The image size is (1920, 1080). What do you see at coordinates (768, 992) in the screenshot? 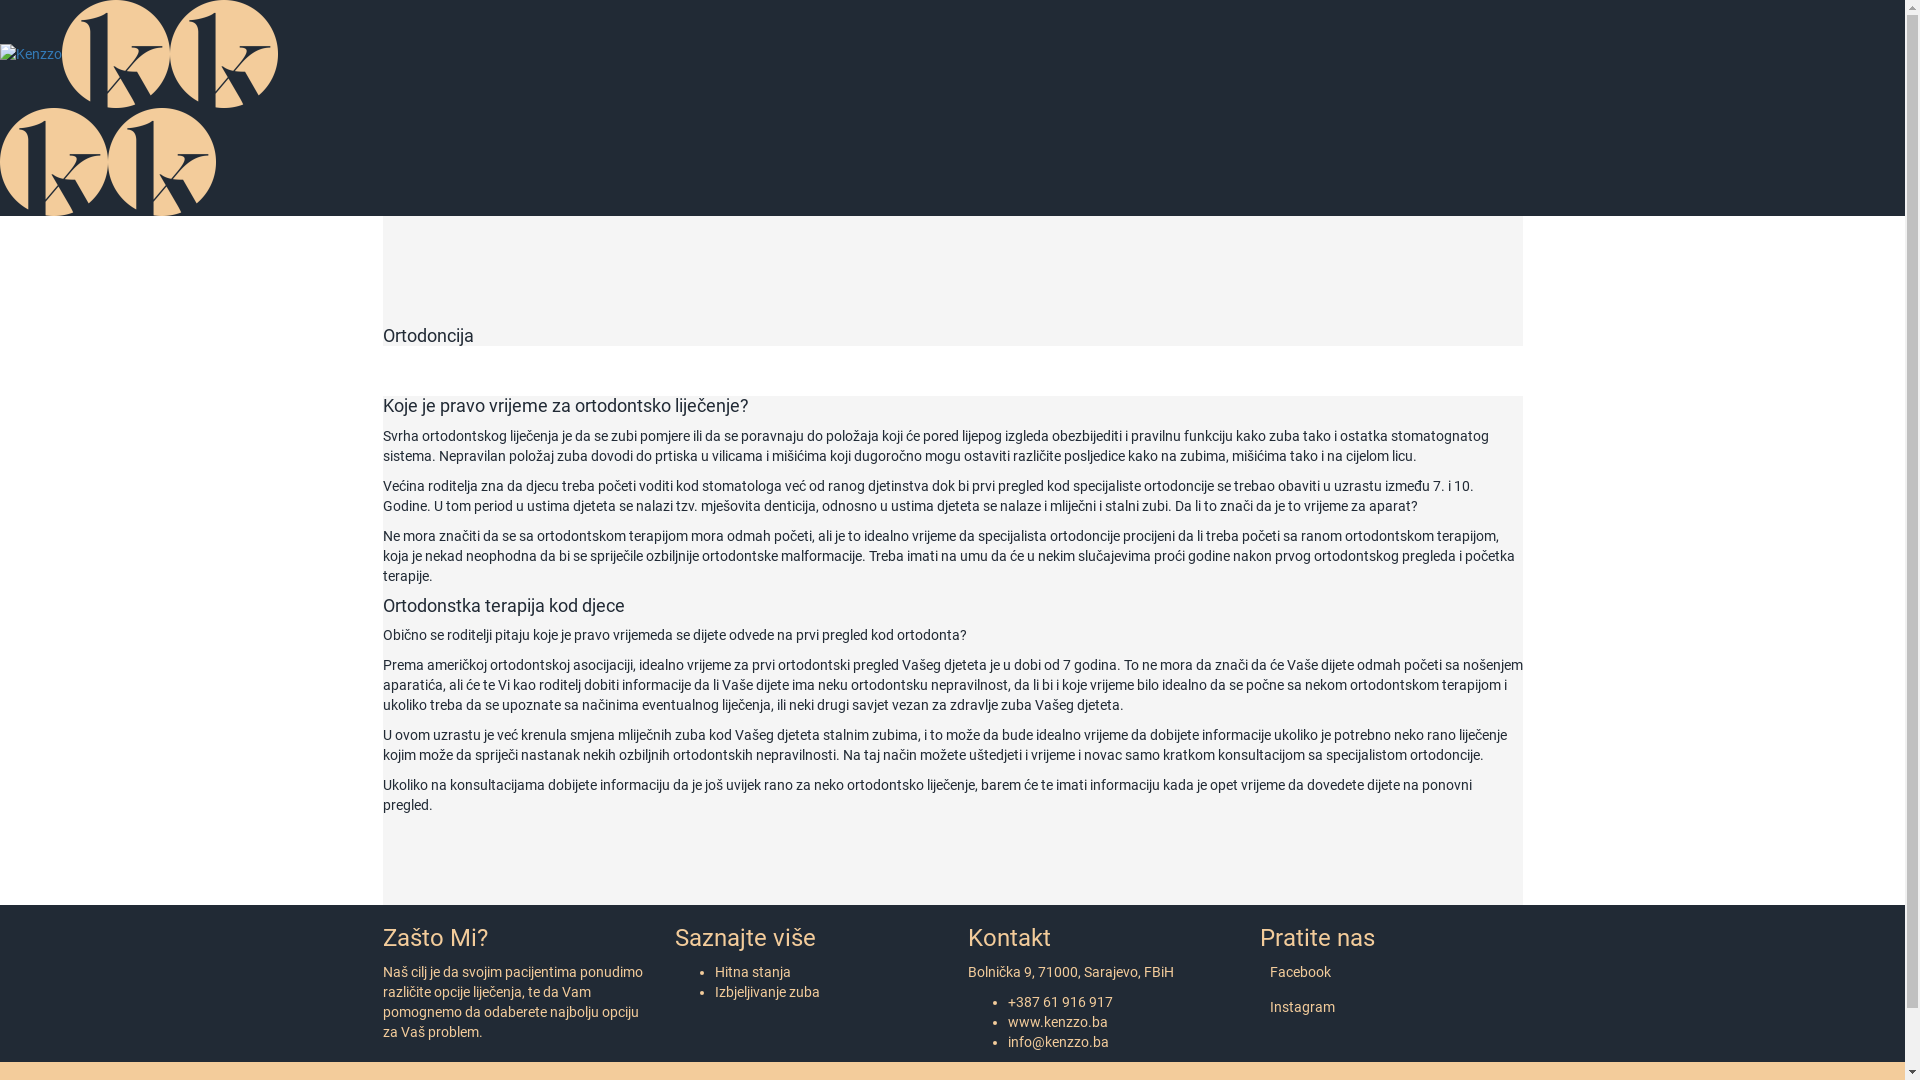
I see `Izbjeljivanje zuba` at bounding box center [768, 992].